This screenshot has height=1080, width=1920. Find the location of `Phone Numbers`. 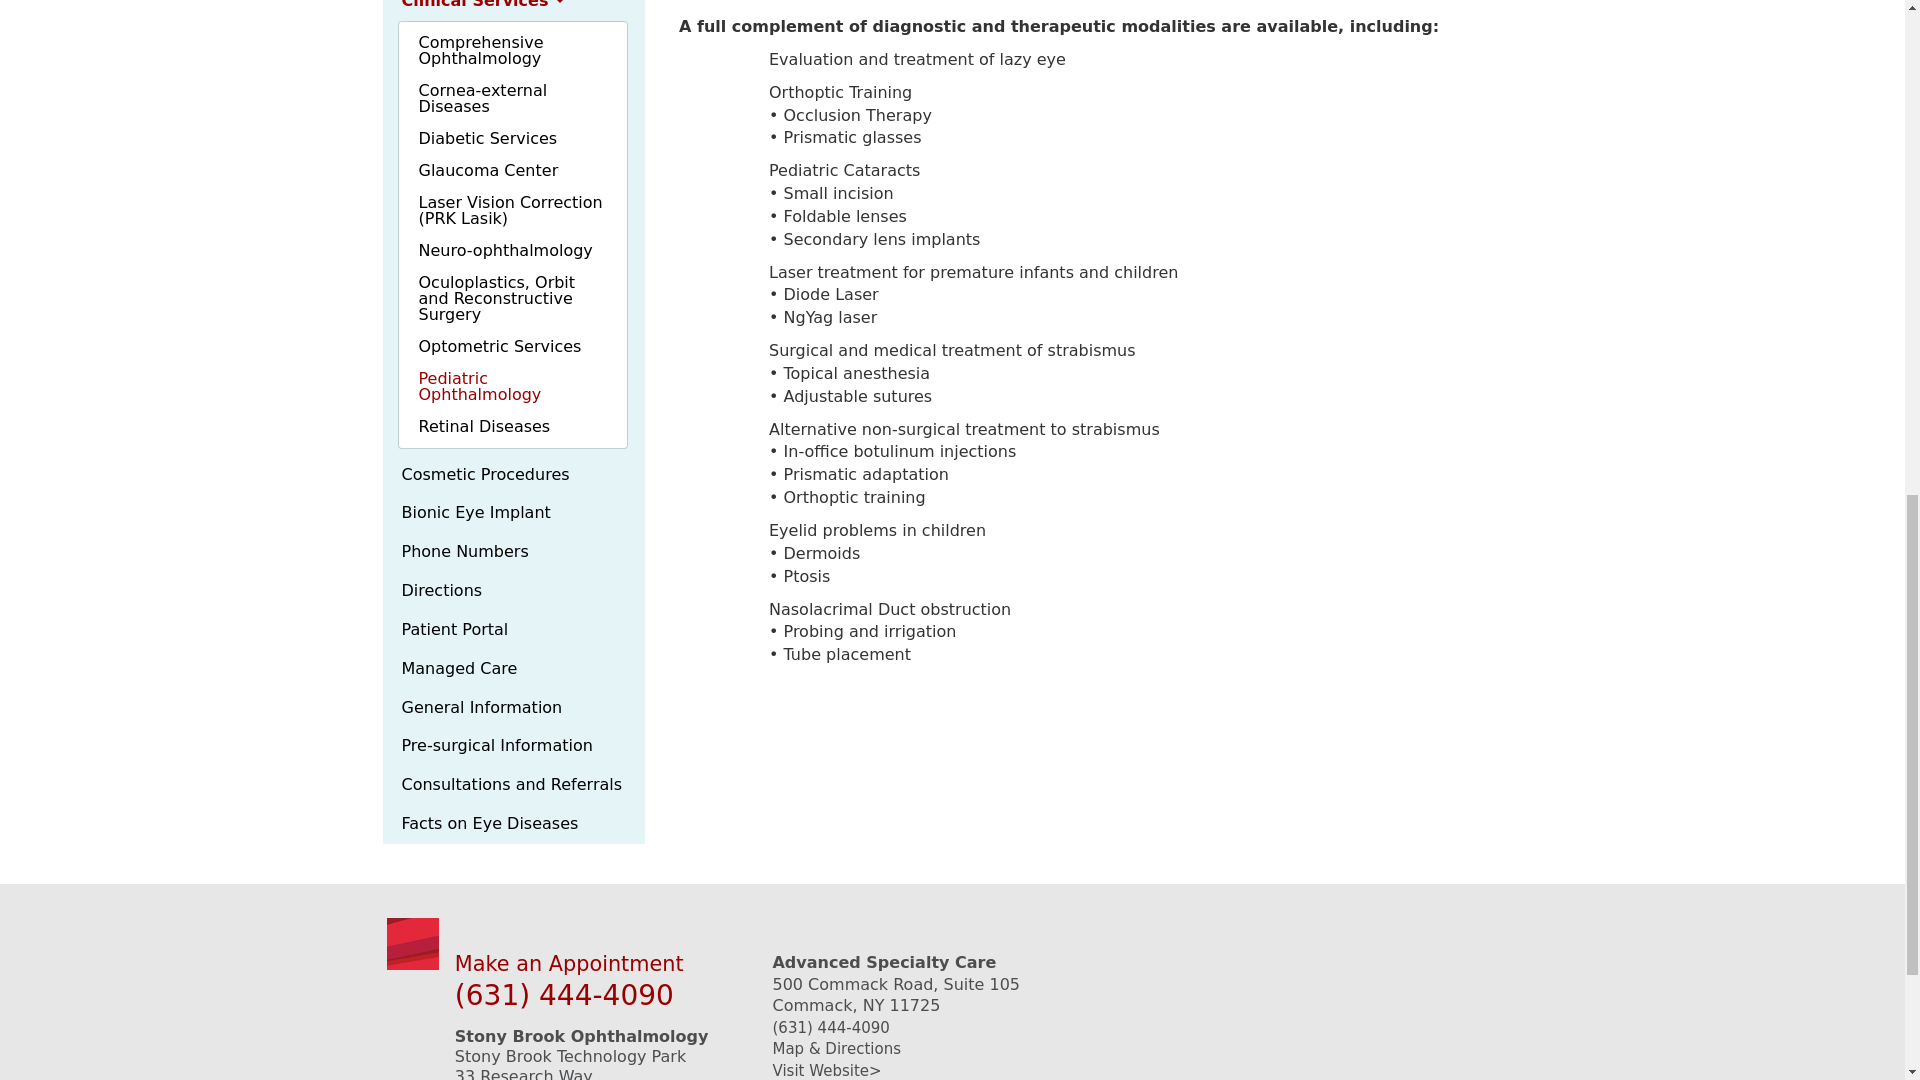

Phone Numbers is located at coordinates (514, 552).